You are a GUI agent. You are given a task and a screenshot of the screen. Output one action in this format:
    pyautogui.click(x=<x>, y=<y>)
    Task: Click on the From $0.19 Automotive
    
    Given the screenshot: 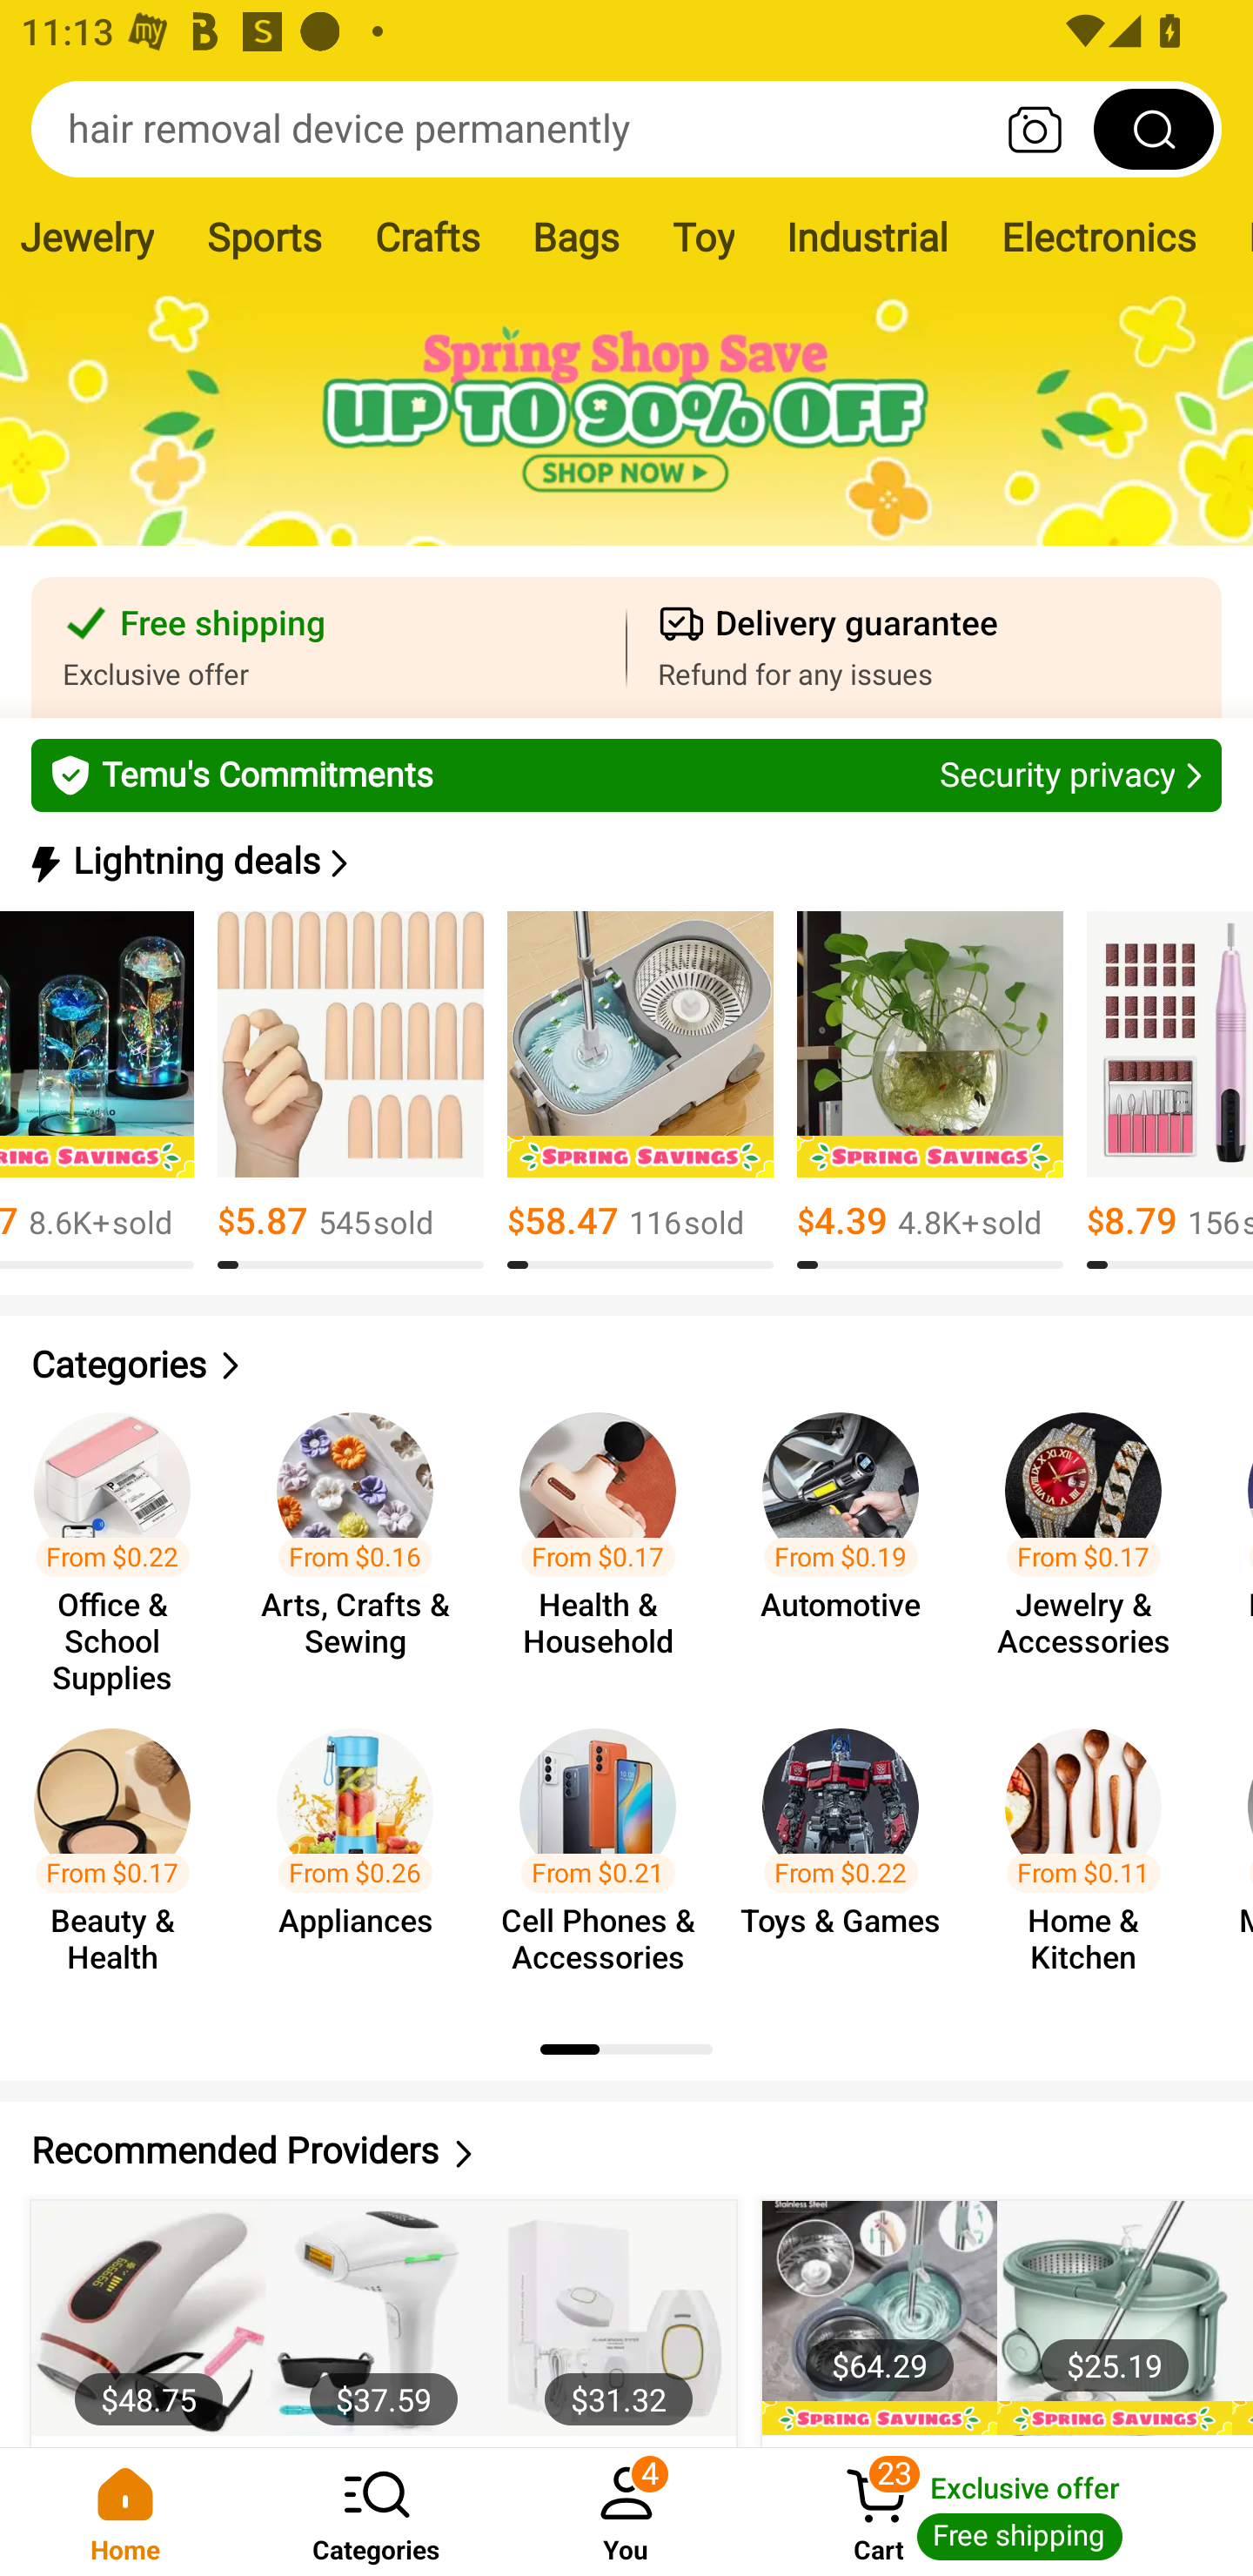 What is the action you would take?
    pyautogui.click(x=849, y=1539)
    